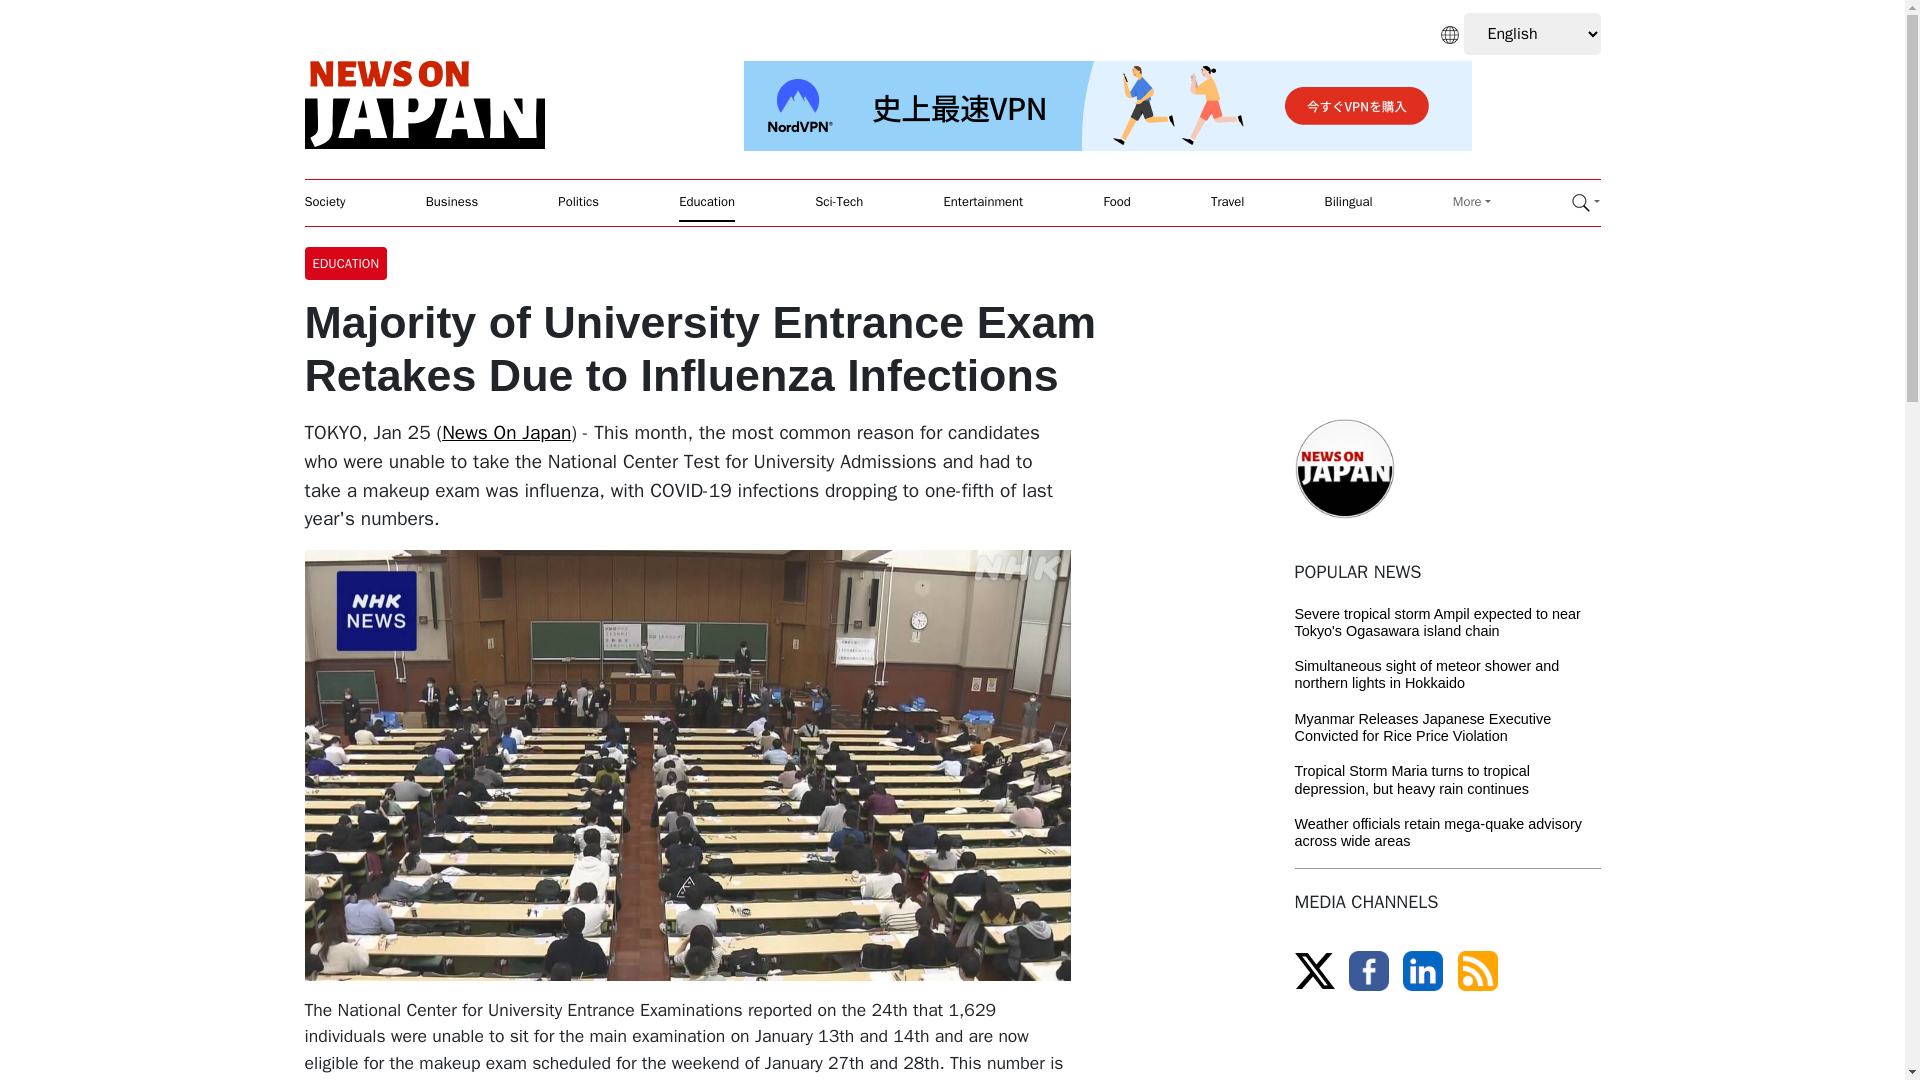 The width and height of the screenshot is (1920, 1080). Describe the element at coordinates (1228, 202) in the screenshot. I see `Travel` at that location.